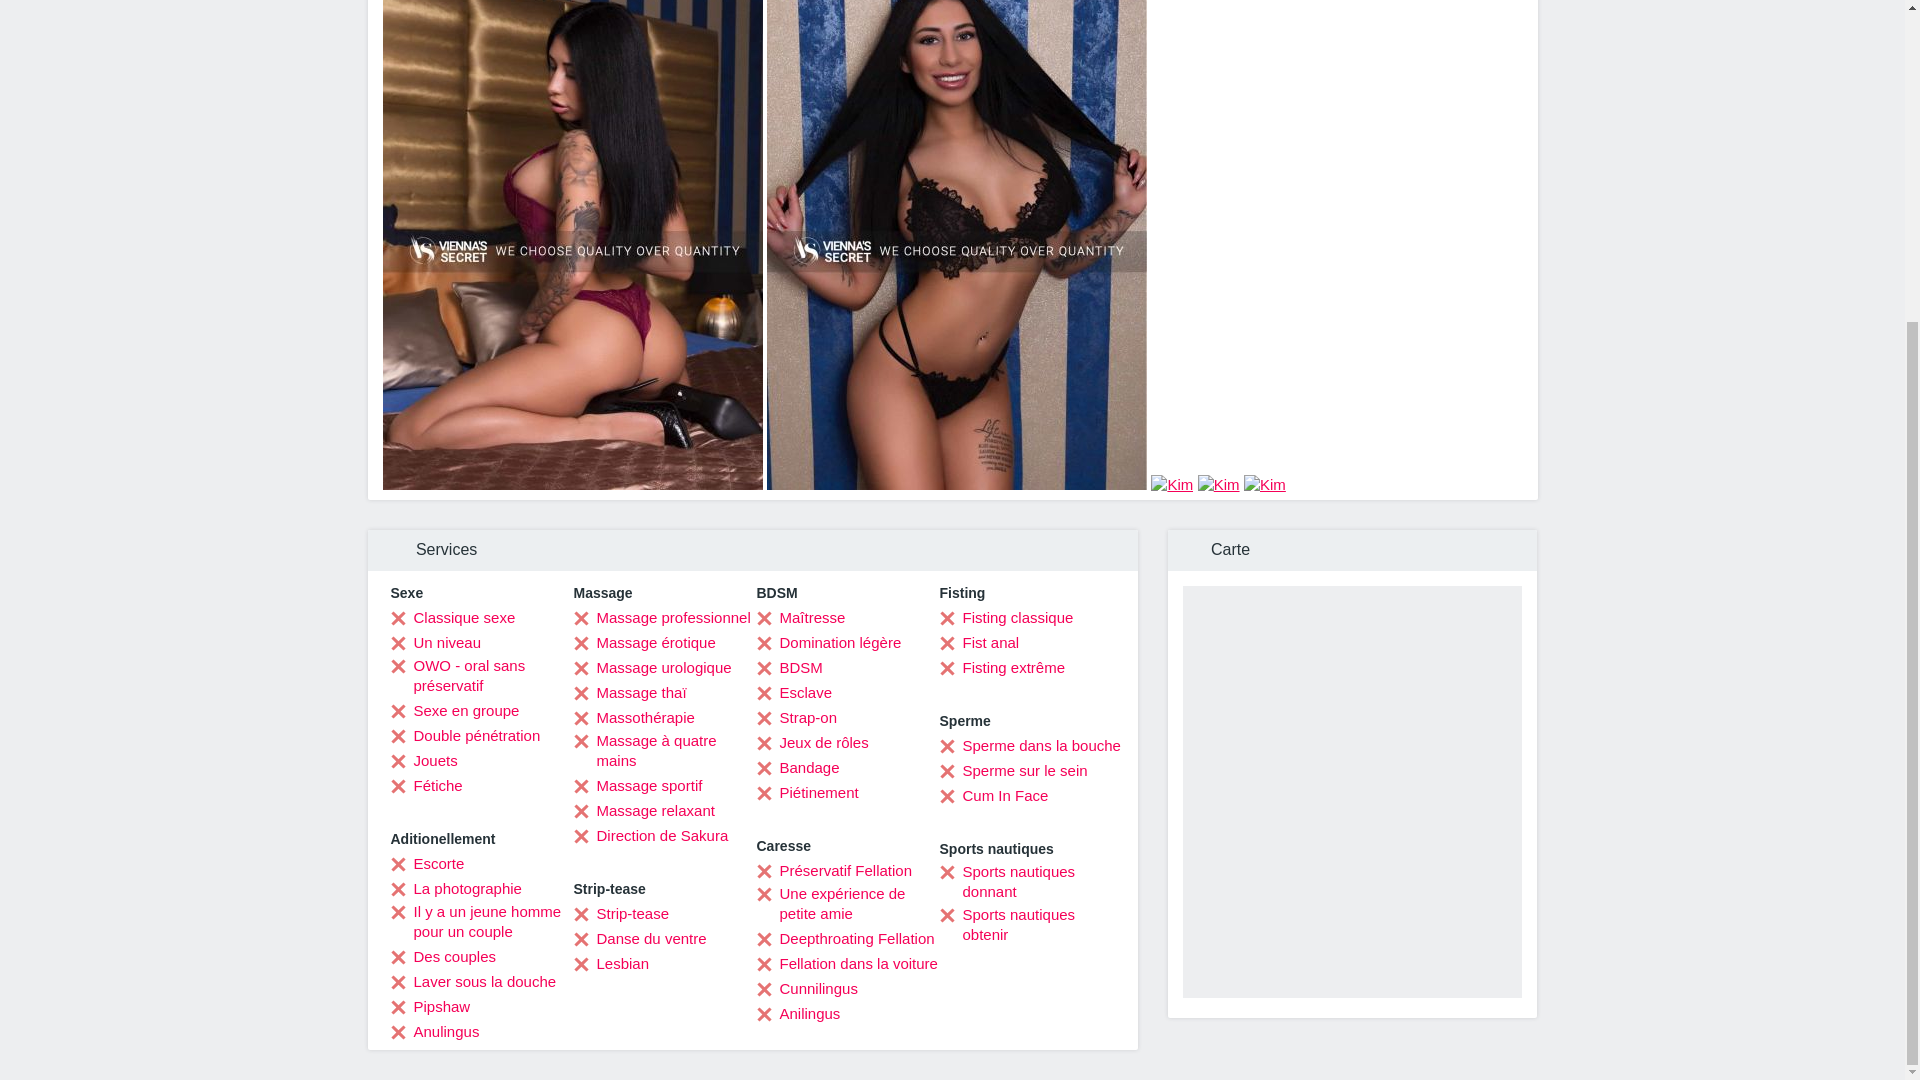  I want to click on Massage professionnel, so click(662, 618).